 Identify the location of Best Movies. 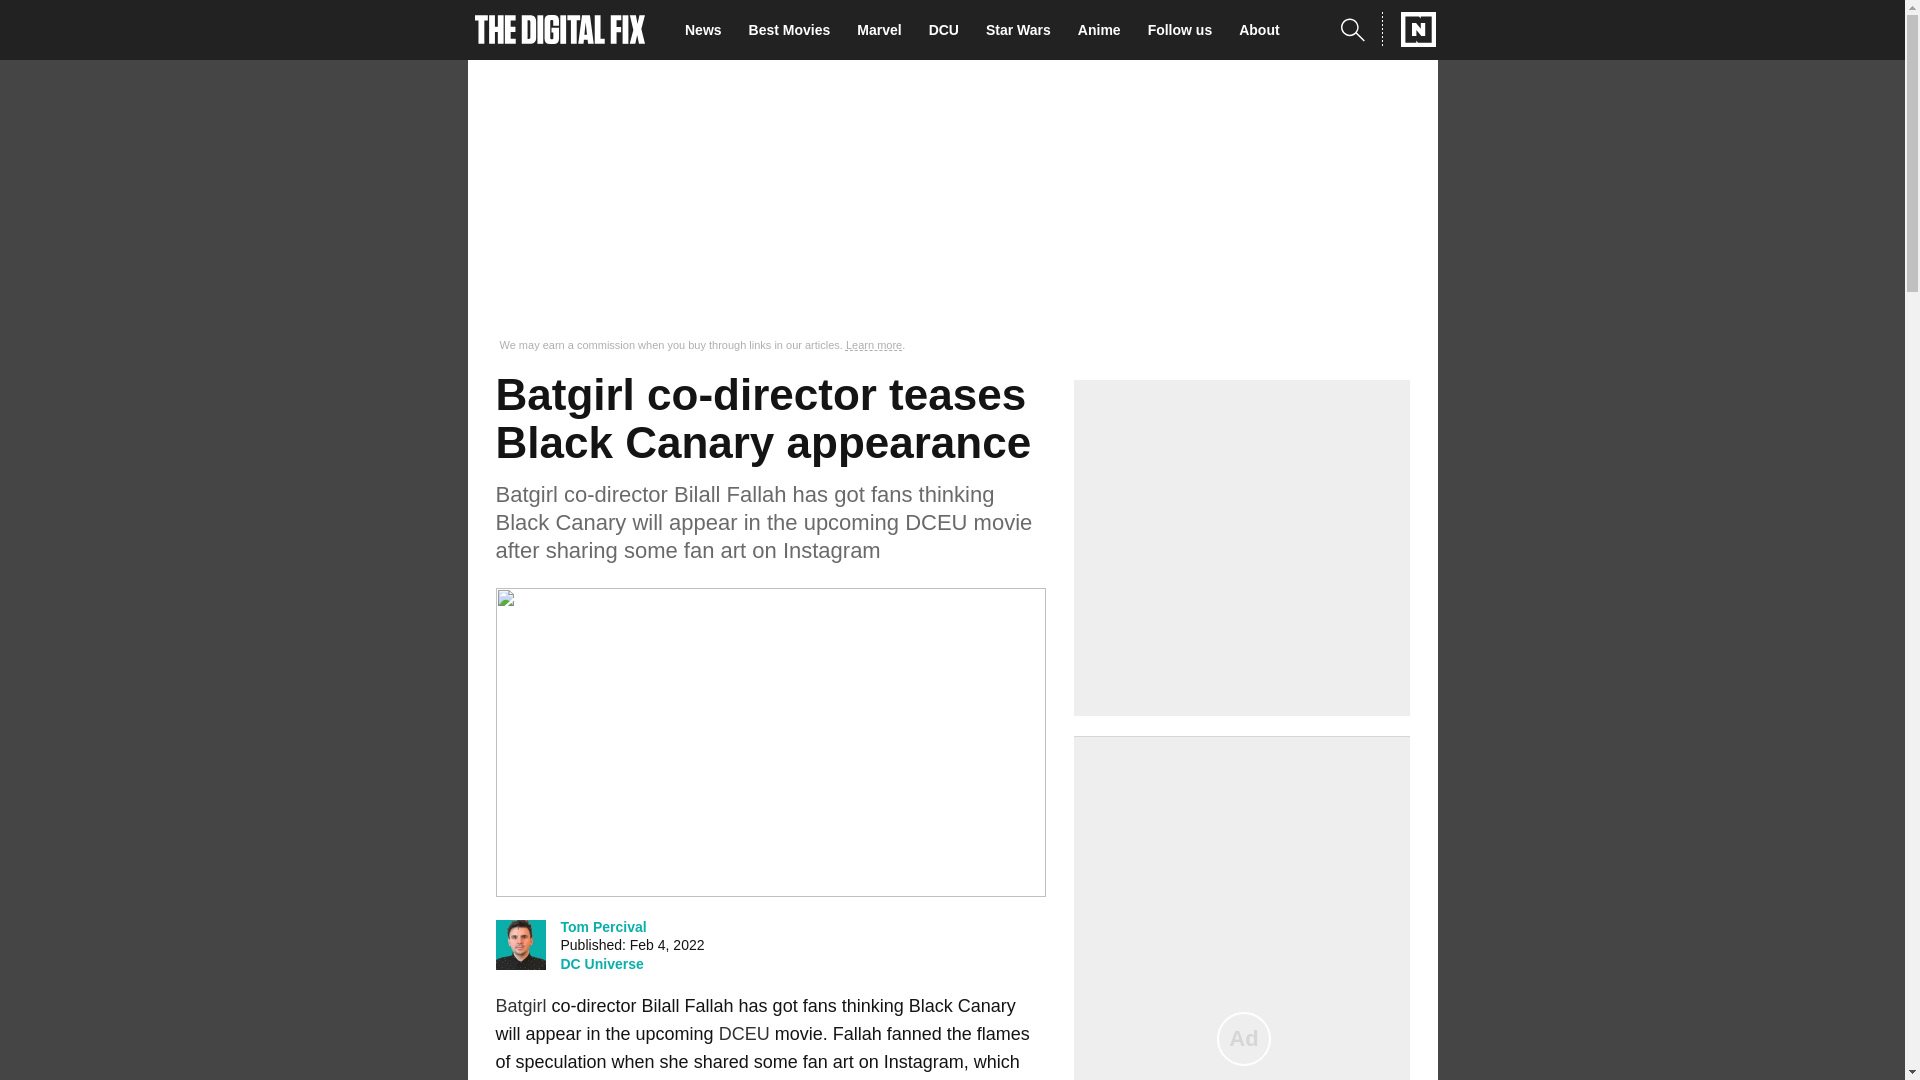
(795, 30).